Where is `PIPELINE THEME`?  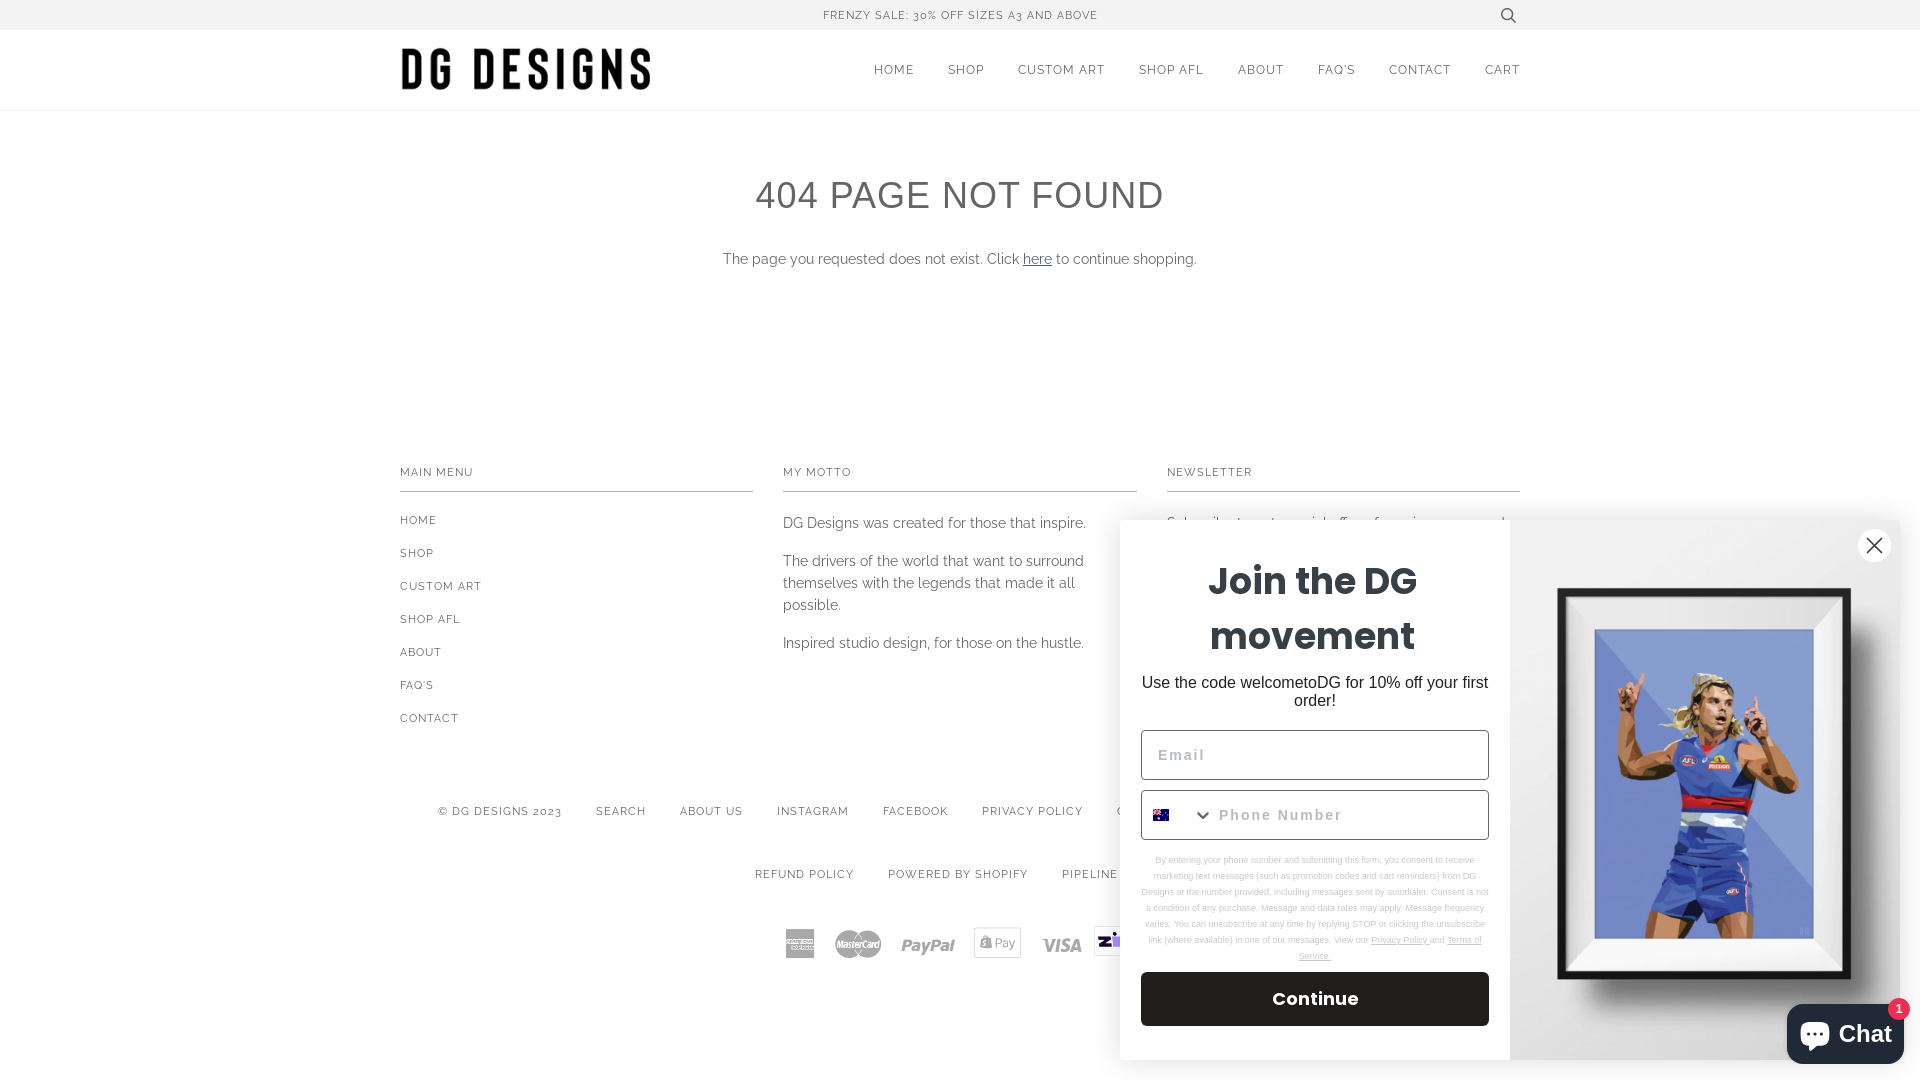 PIPELINE THEME is located at coordinates (1114, 874).